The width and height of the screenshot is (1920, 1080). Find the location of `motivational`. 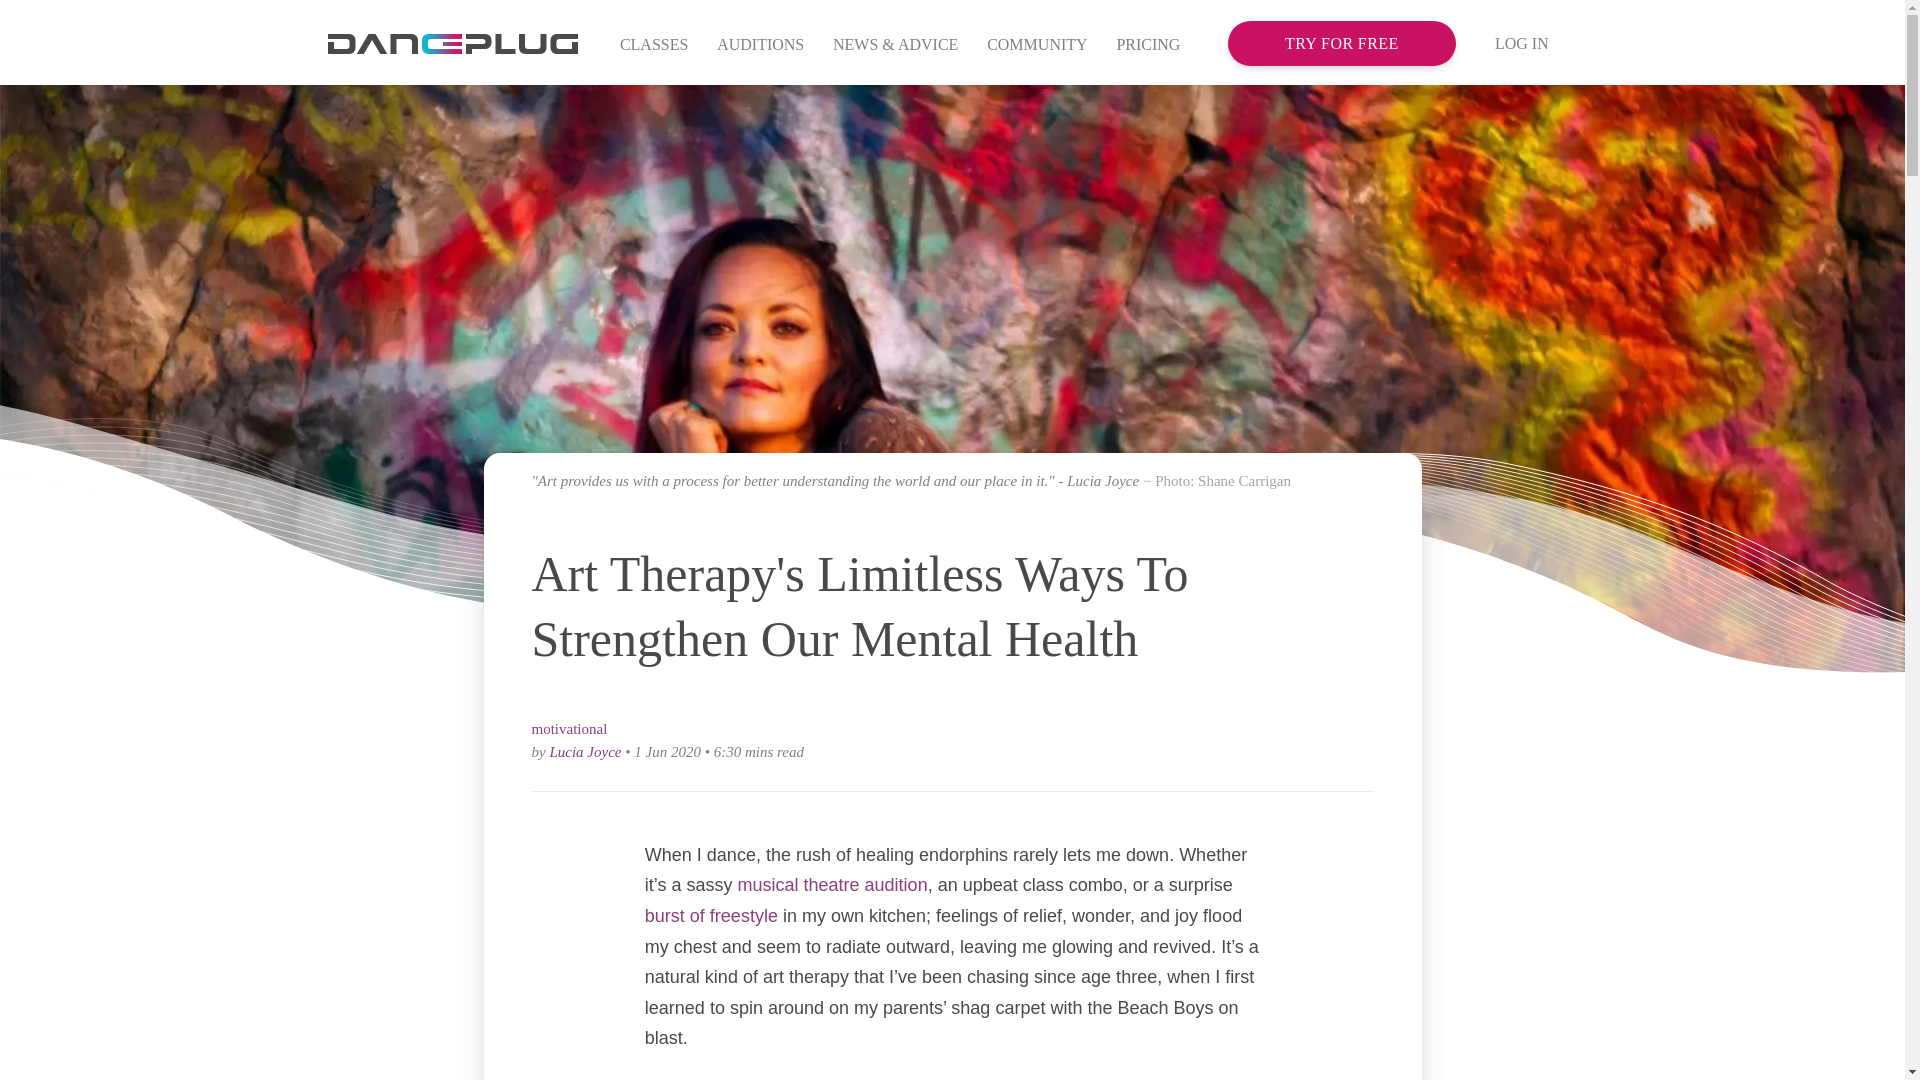

motivational is located at coordinates (570, 728).